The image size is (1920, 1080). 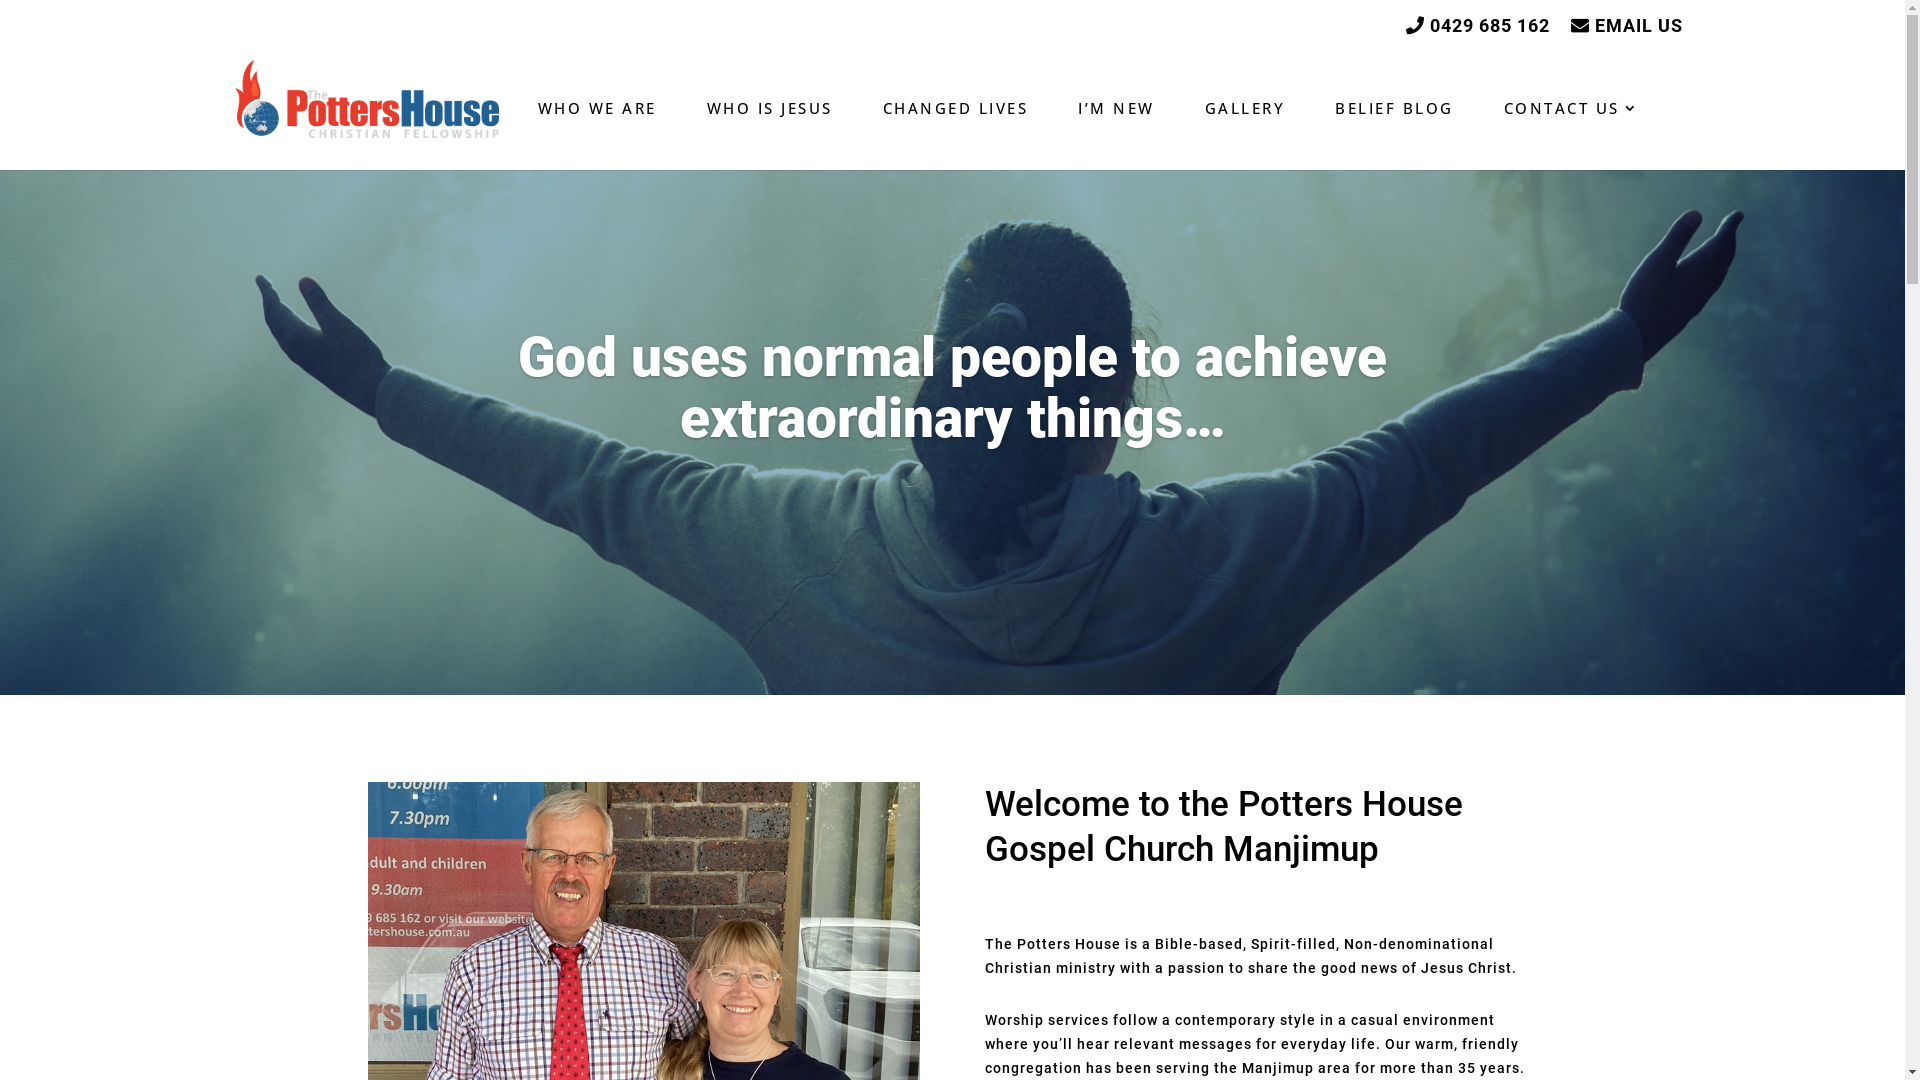 I want to click on WHO IS JESUS, so click(x=769, y=130).